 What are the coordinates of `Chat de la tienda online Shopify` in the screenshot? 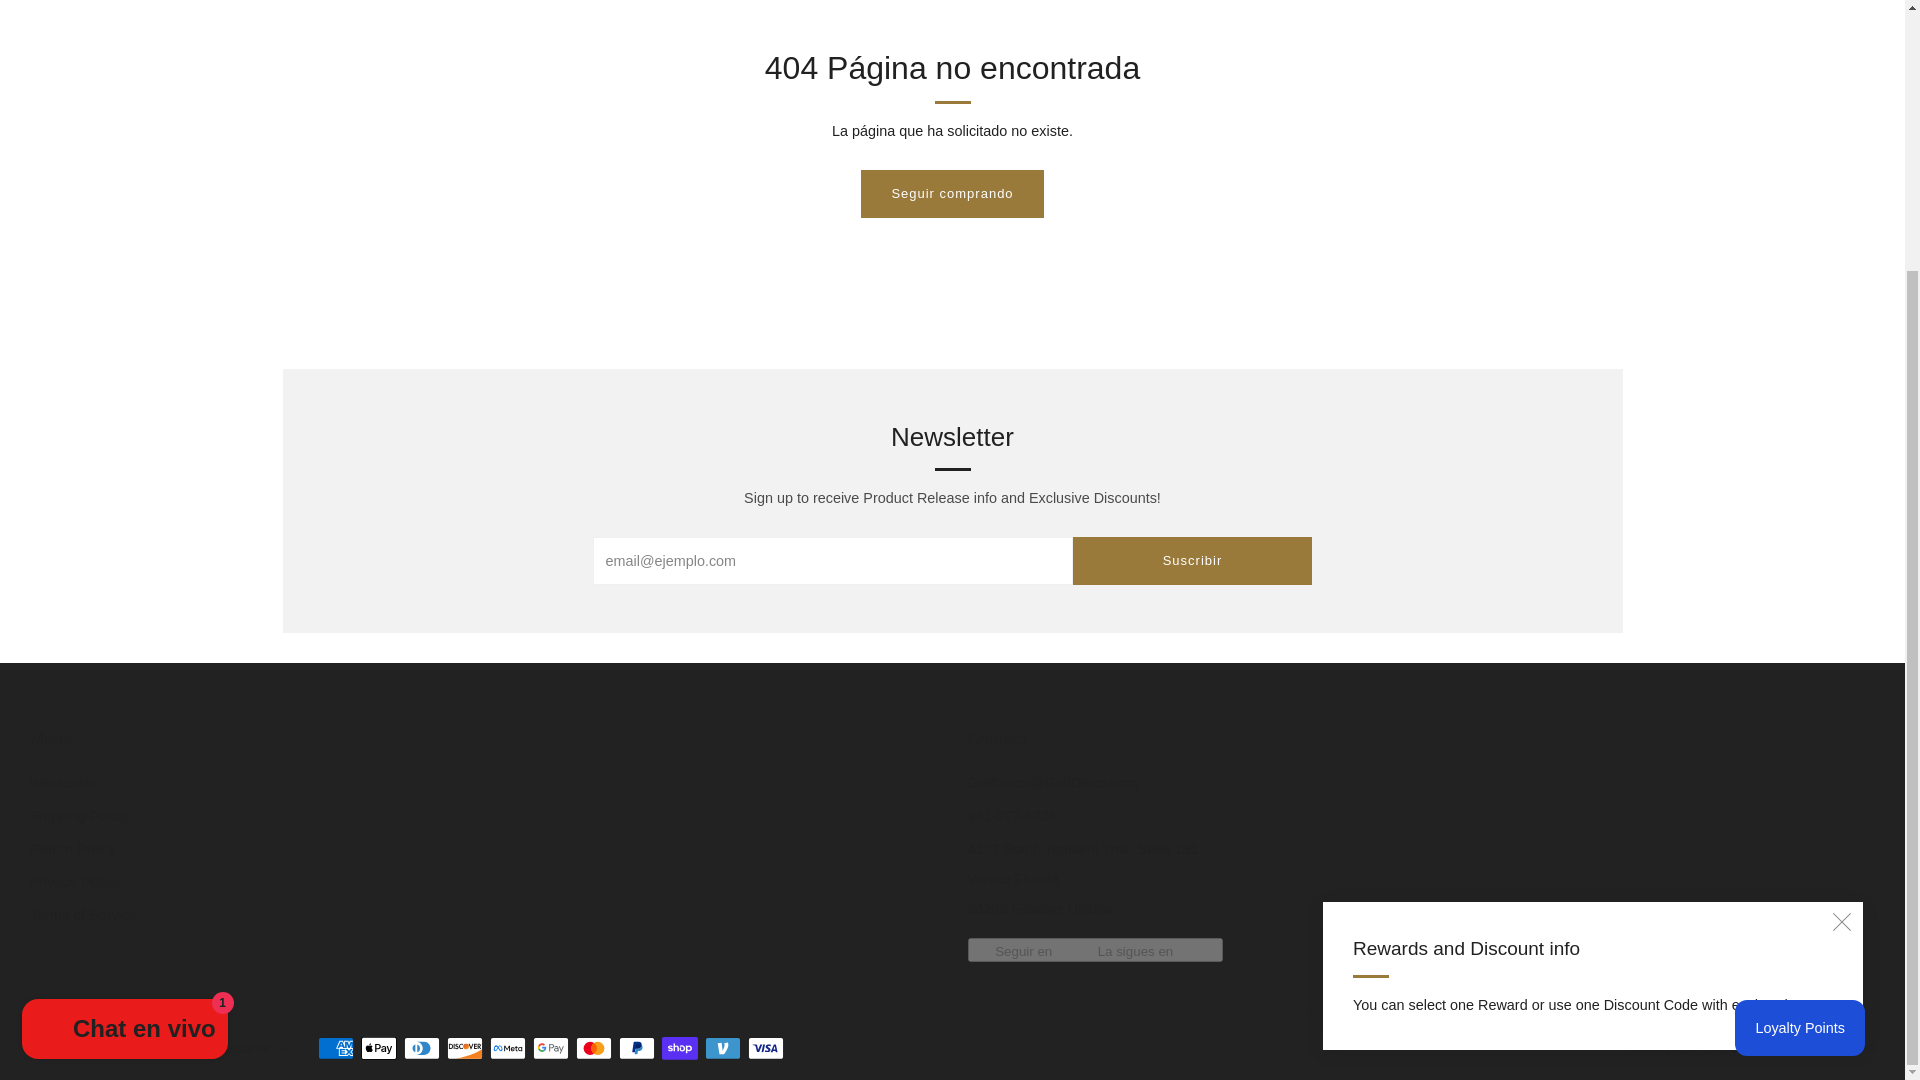 It's located at (124, 682).